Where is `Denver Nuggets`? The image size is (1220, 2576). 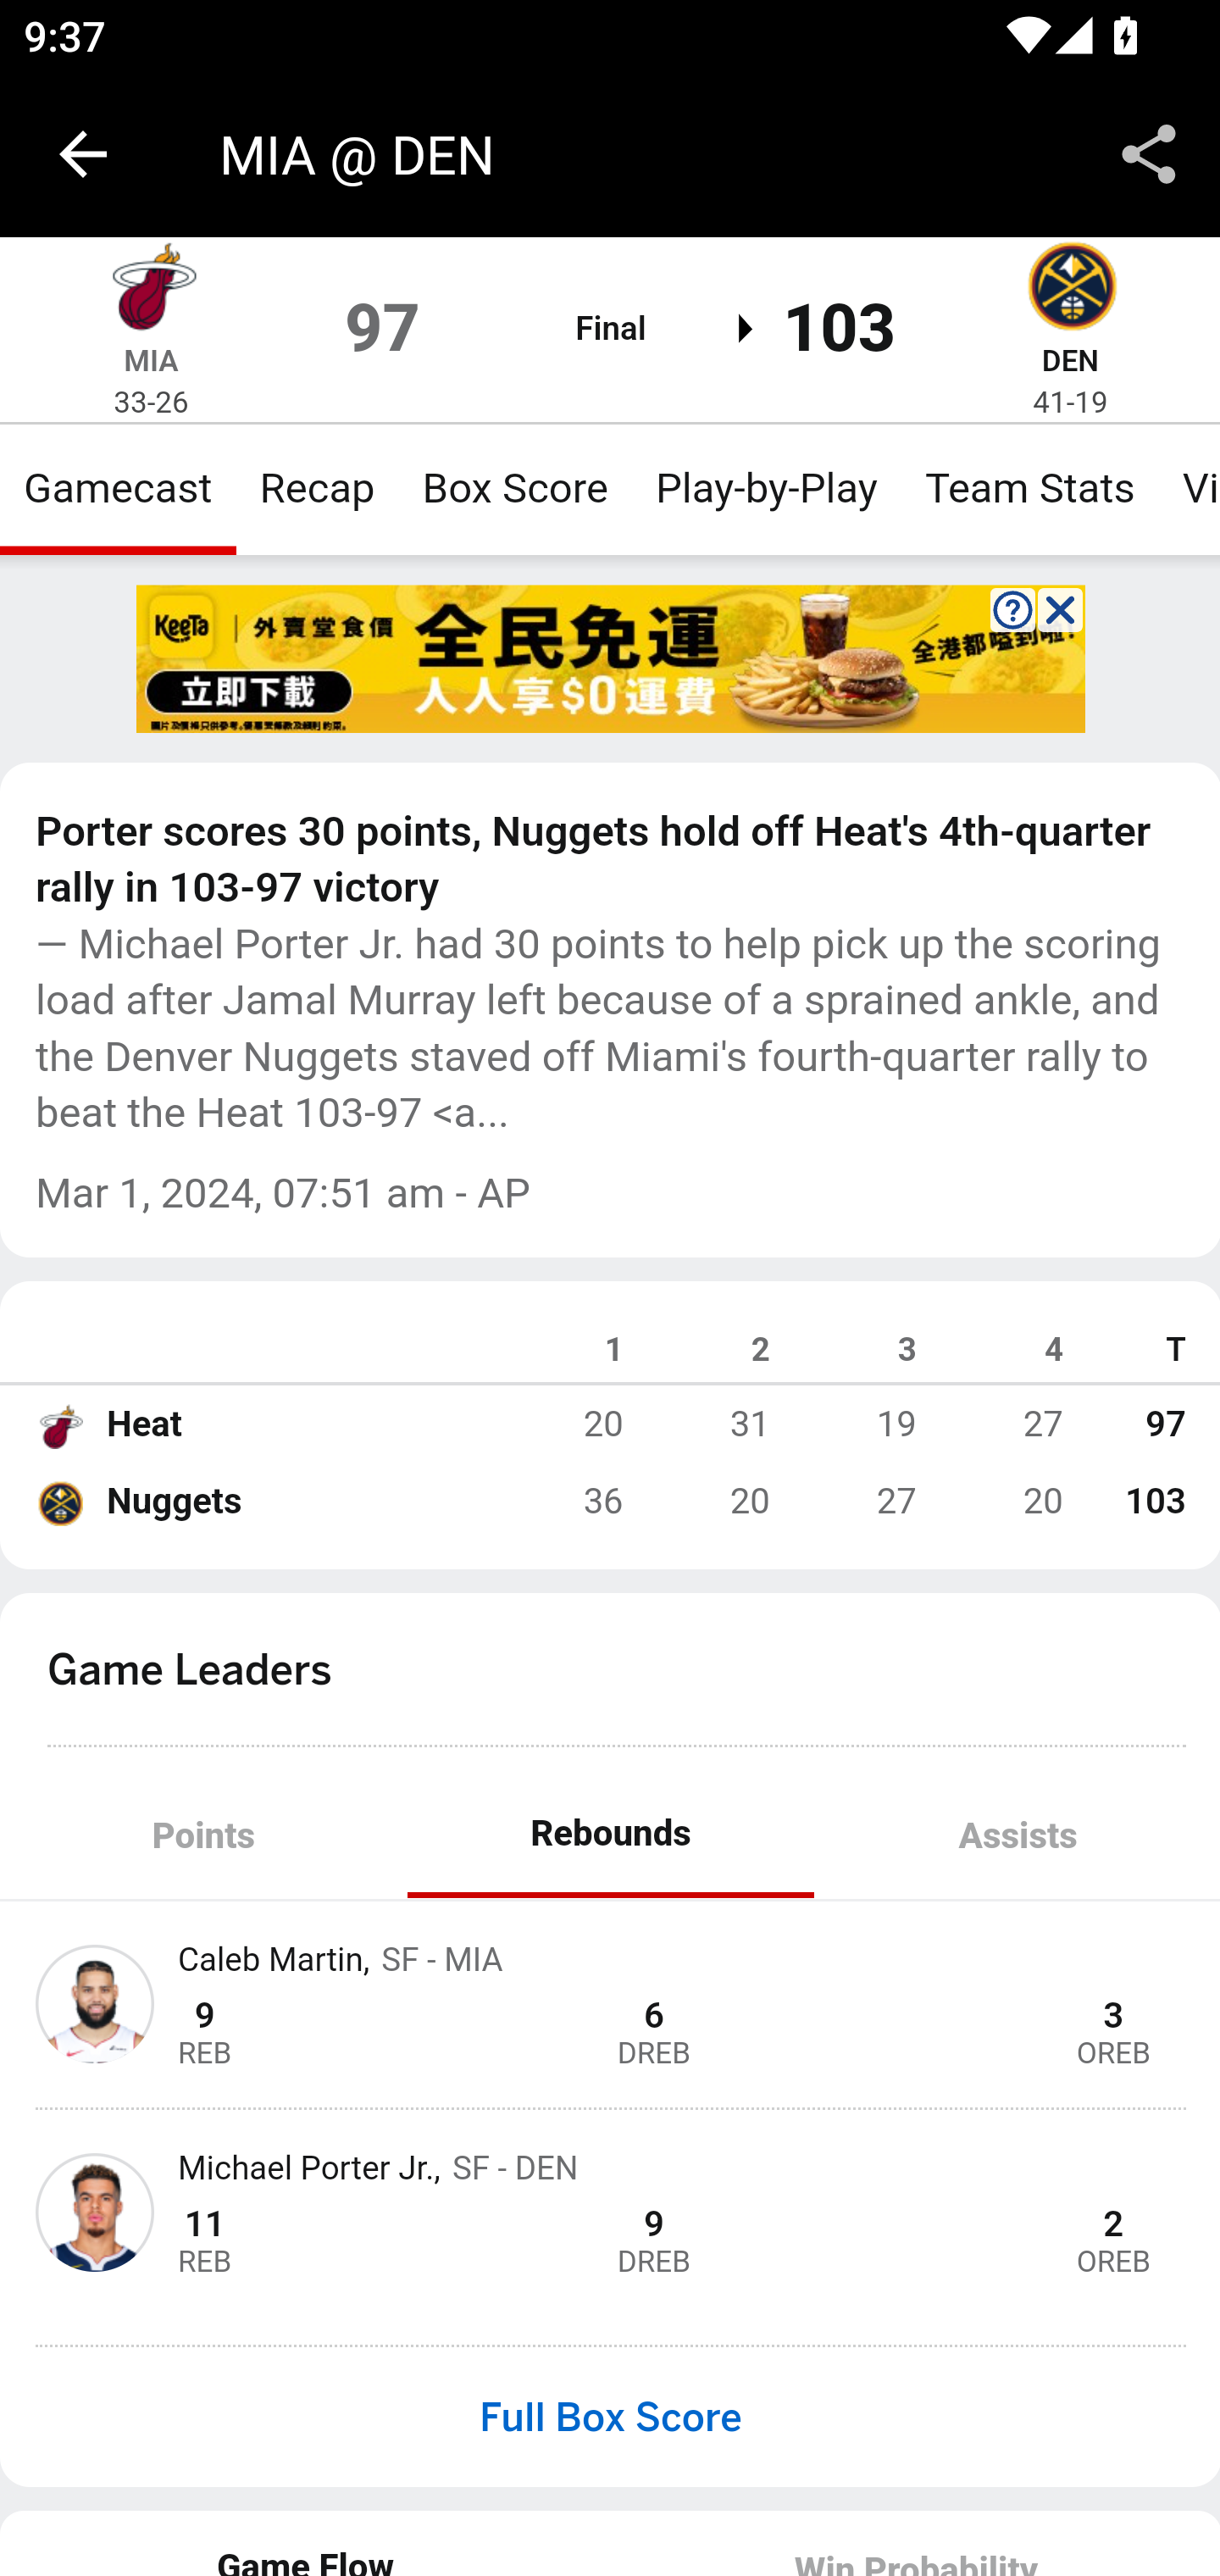
Denver Nuggets is located at coordinates (1070, 291).